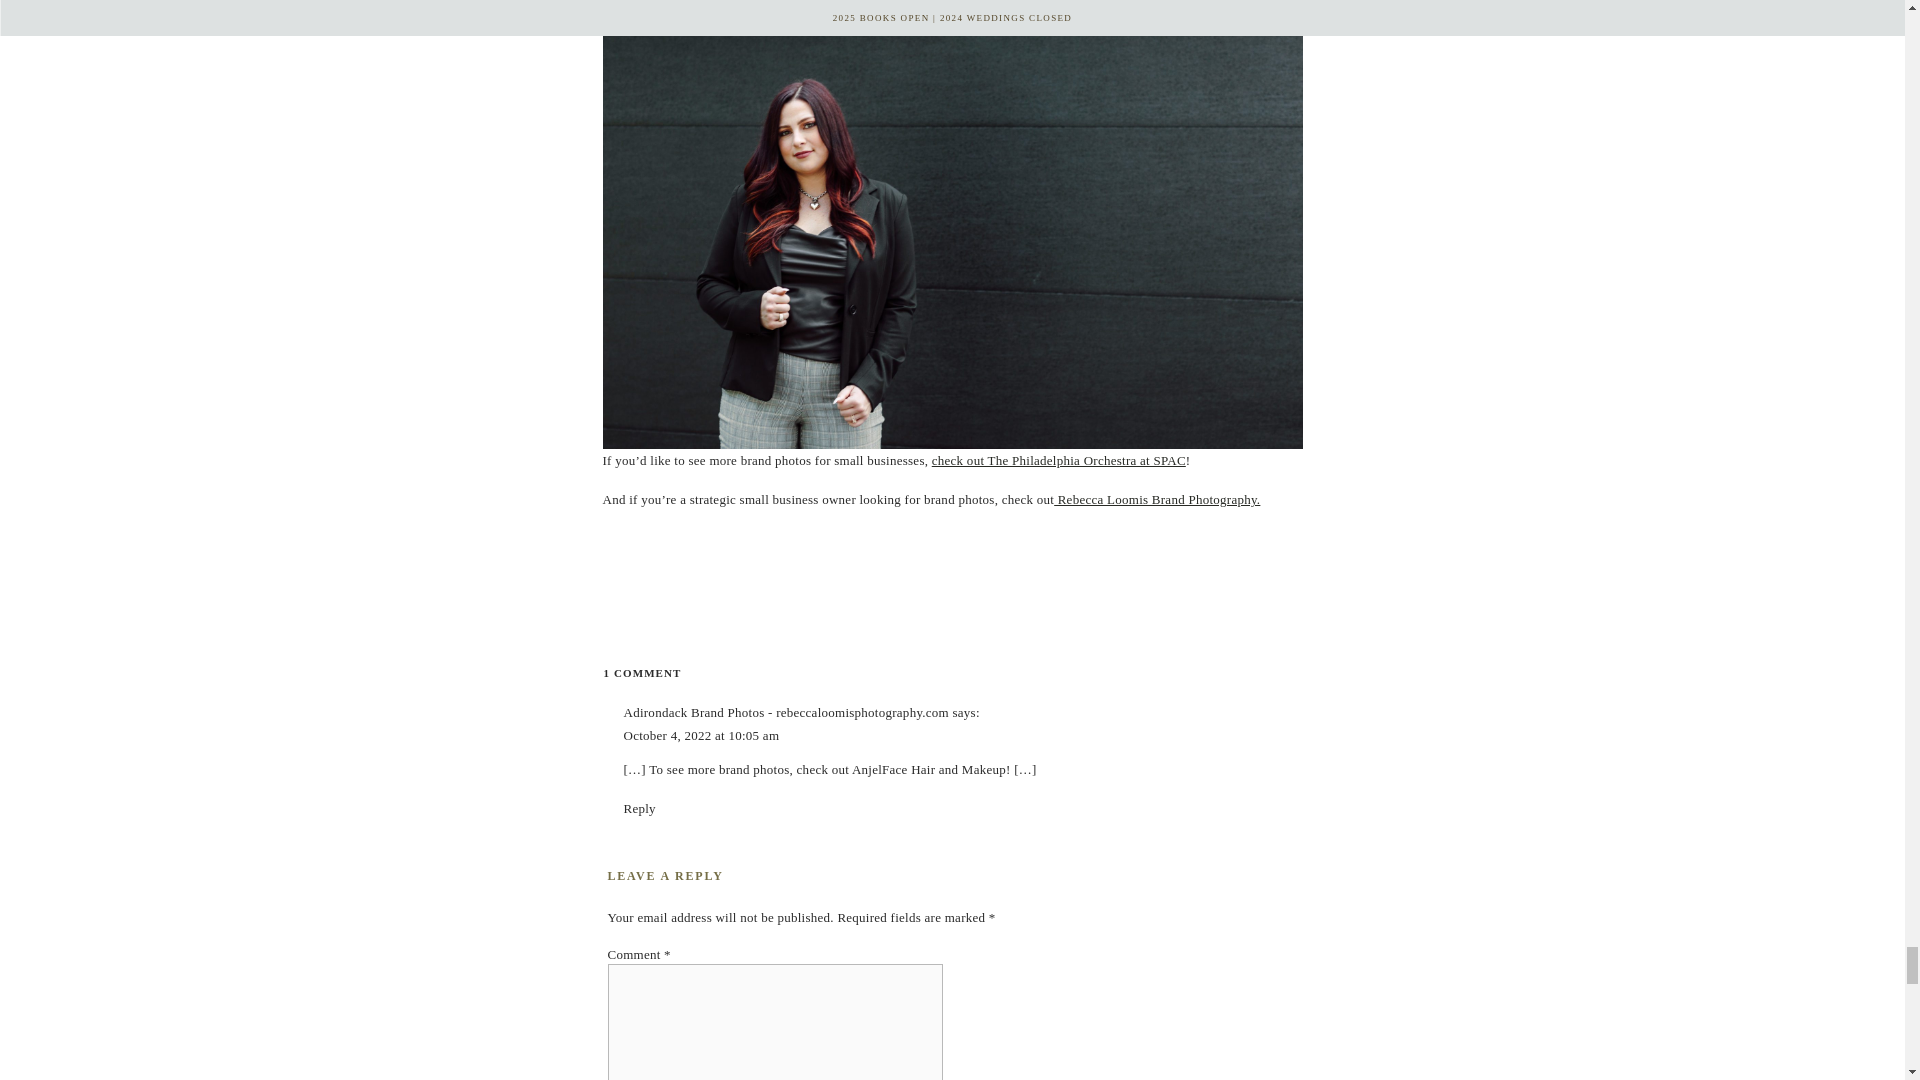 The height and width of the screenshot is (1080, 1920). Describe the element at coordinates (640, 808) in the screenshot. I see `October 4, 2022 at 10:05 am` at that location.